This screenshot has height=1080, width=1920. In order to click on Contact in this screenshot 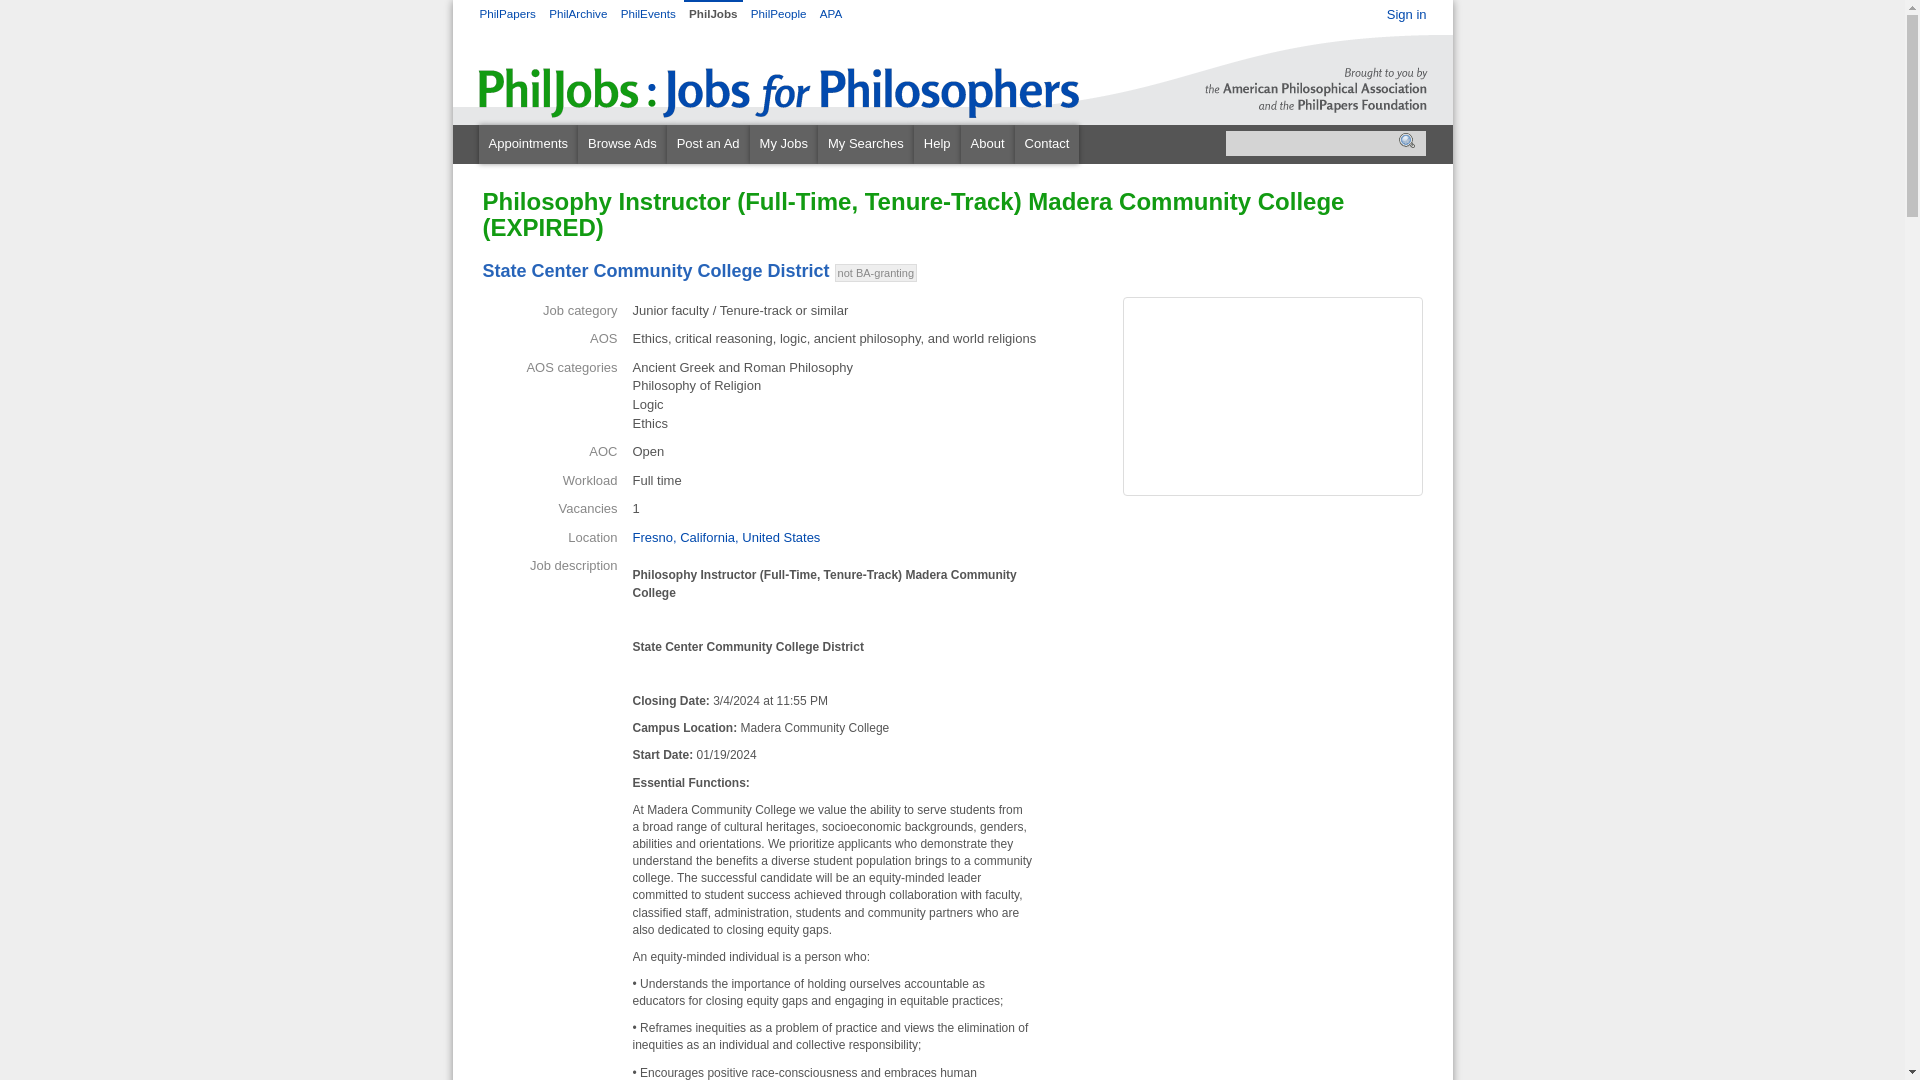, I will do `click(1047, 144)`.